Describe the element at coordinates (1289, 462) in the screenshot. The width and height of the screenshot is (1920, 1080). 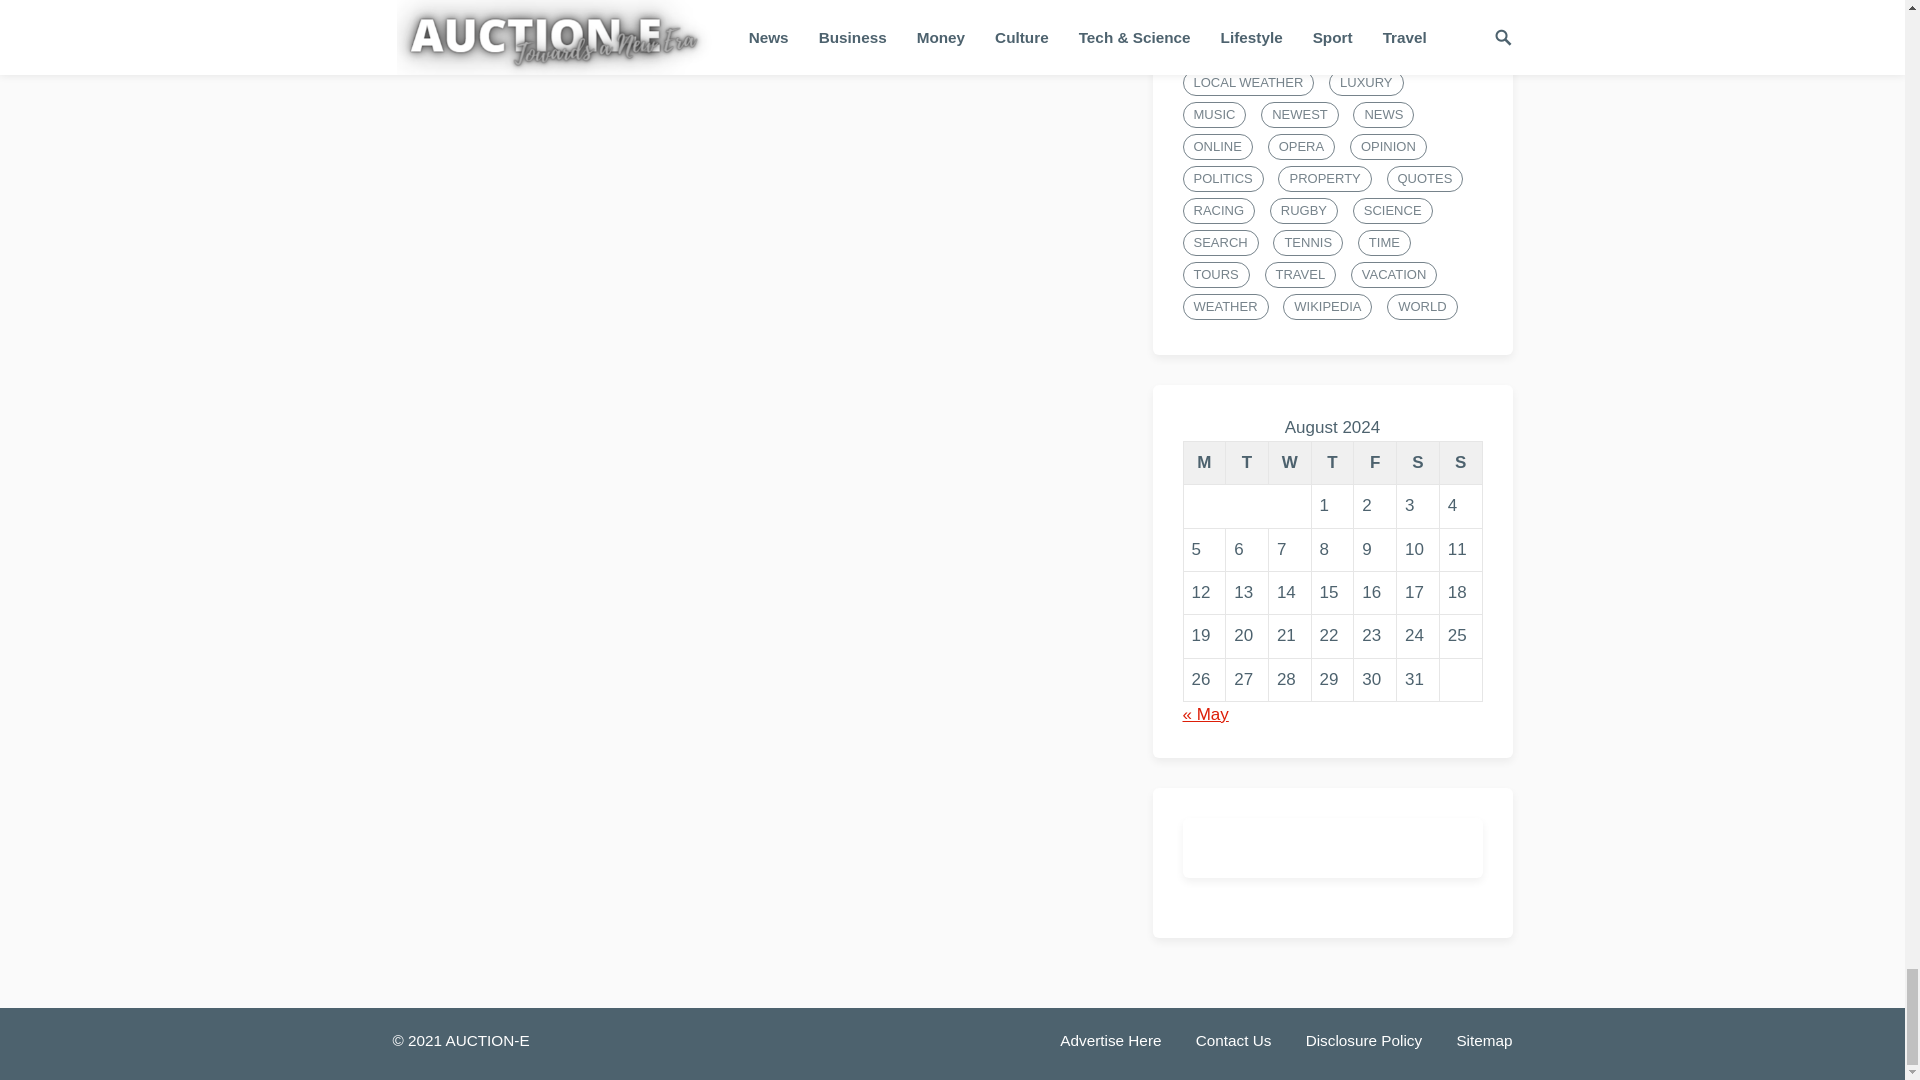
I see `Wednesday` at that location.